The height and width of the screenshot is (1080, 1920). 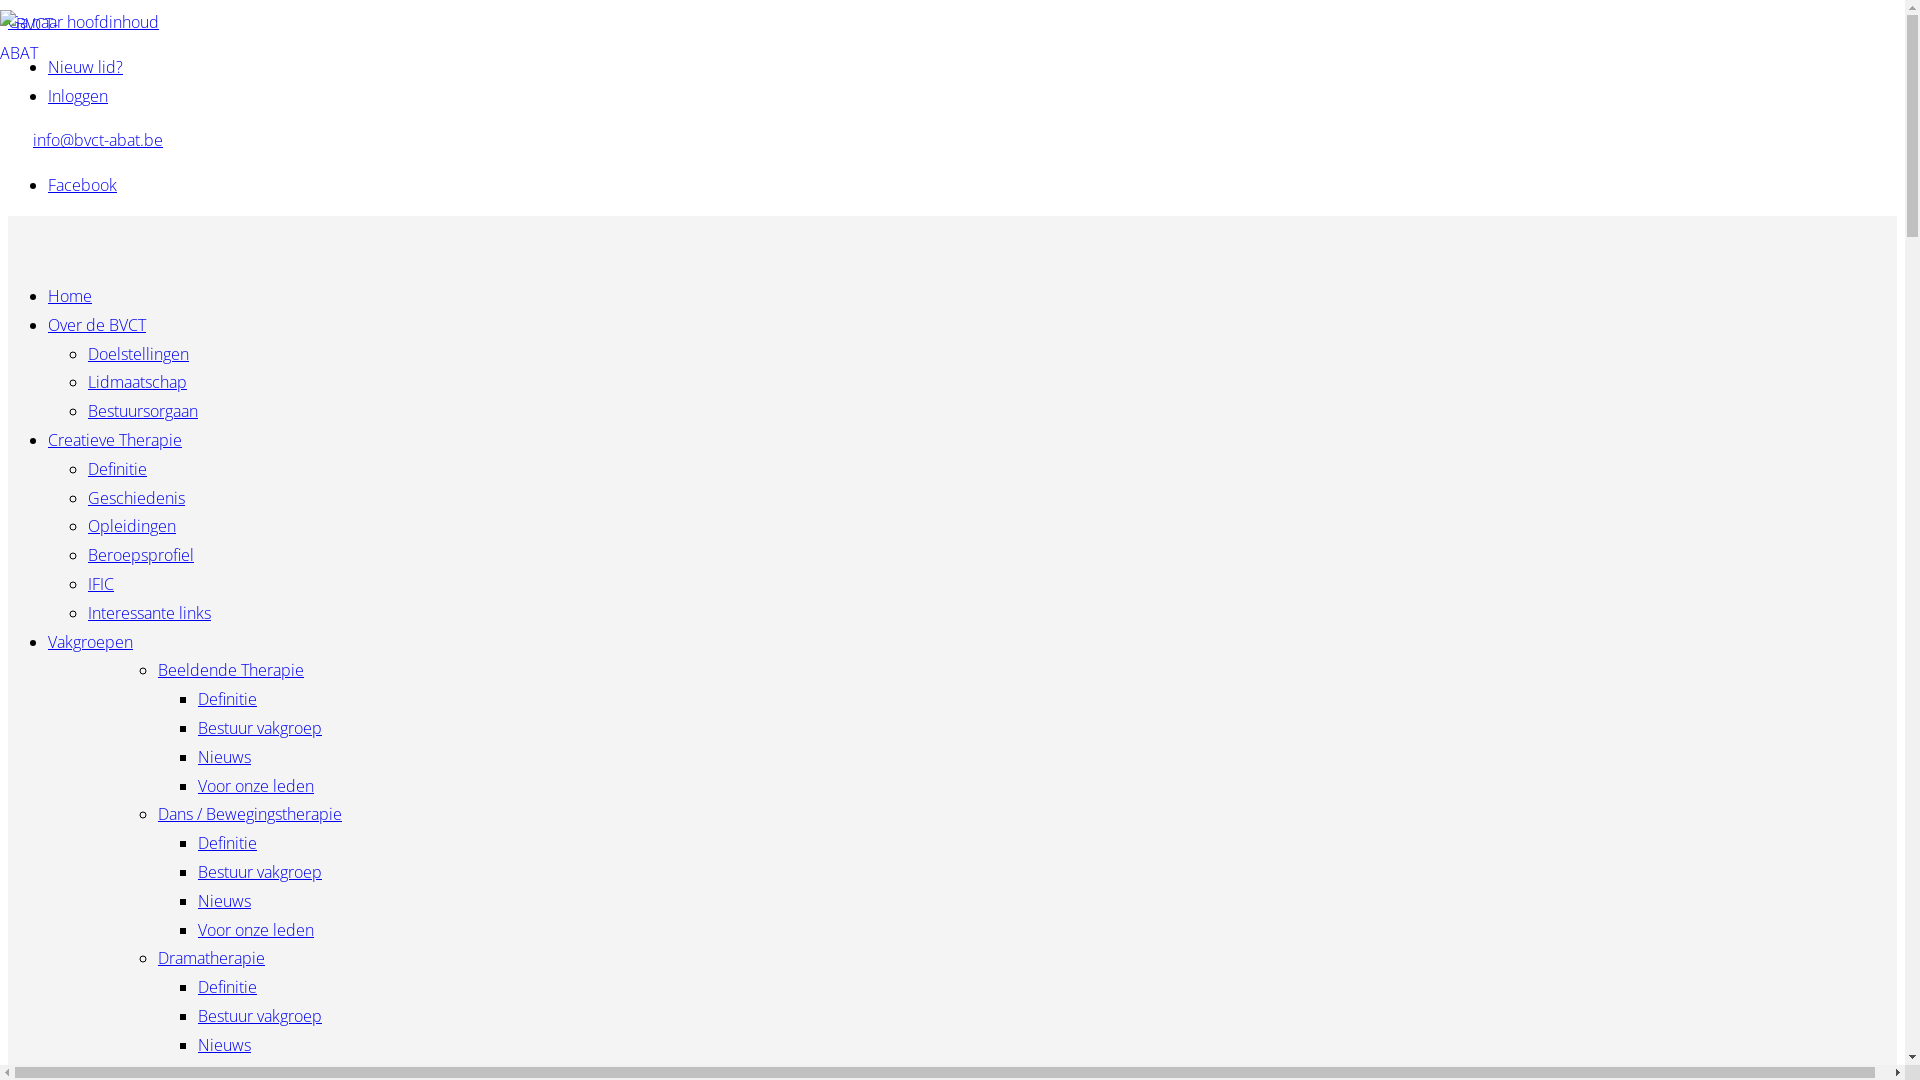 What do you see at coordinates (138, 382) in the screenshot?
I see `Lidmaatschap` at bounding box center [138, 382].